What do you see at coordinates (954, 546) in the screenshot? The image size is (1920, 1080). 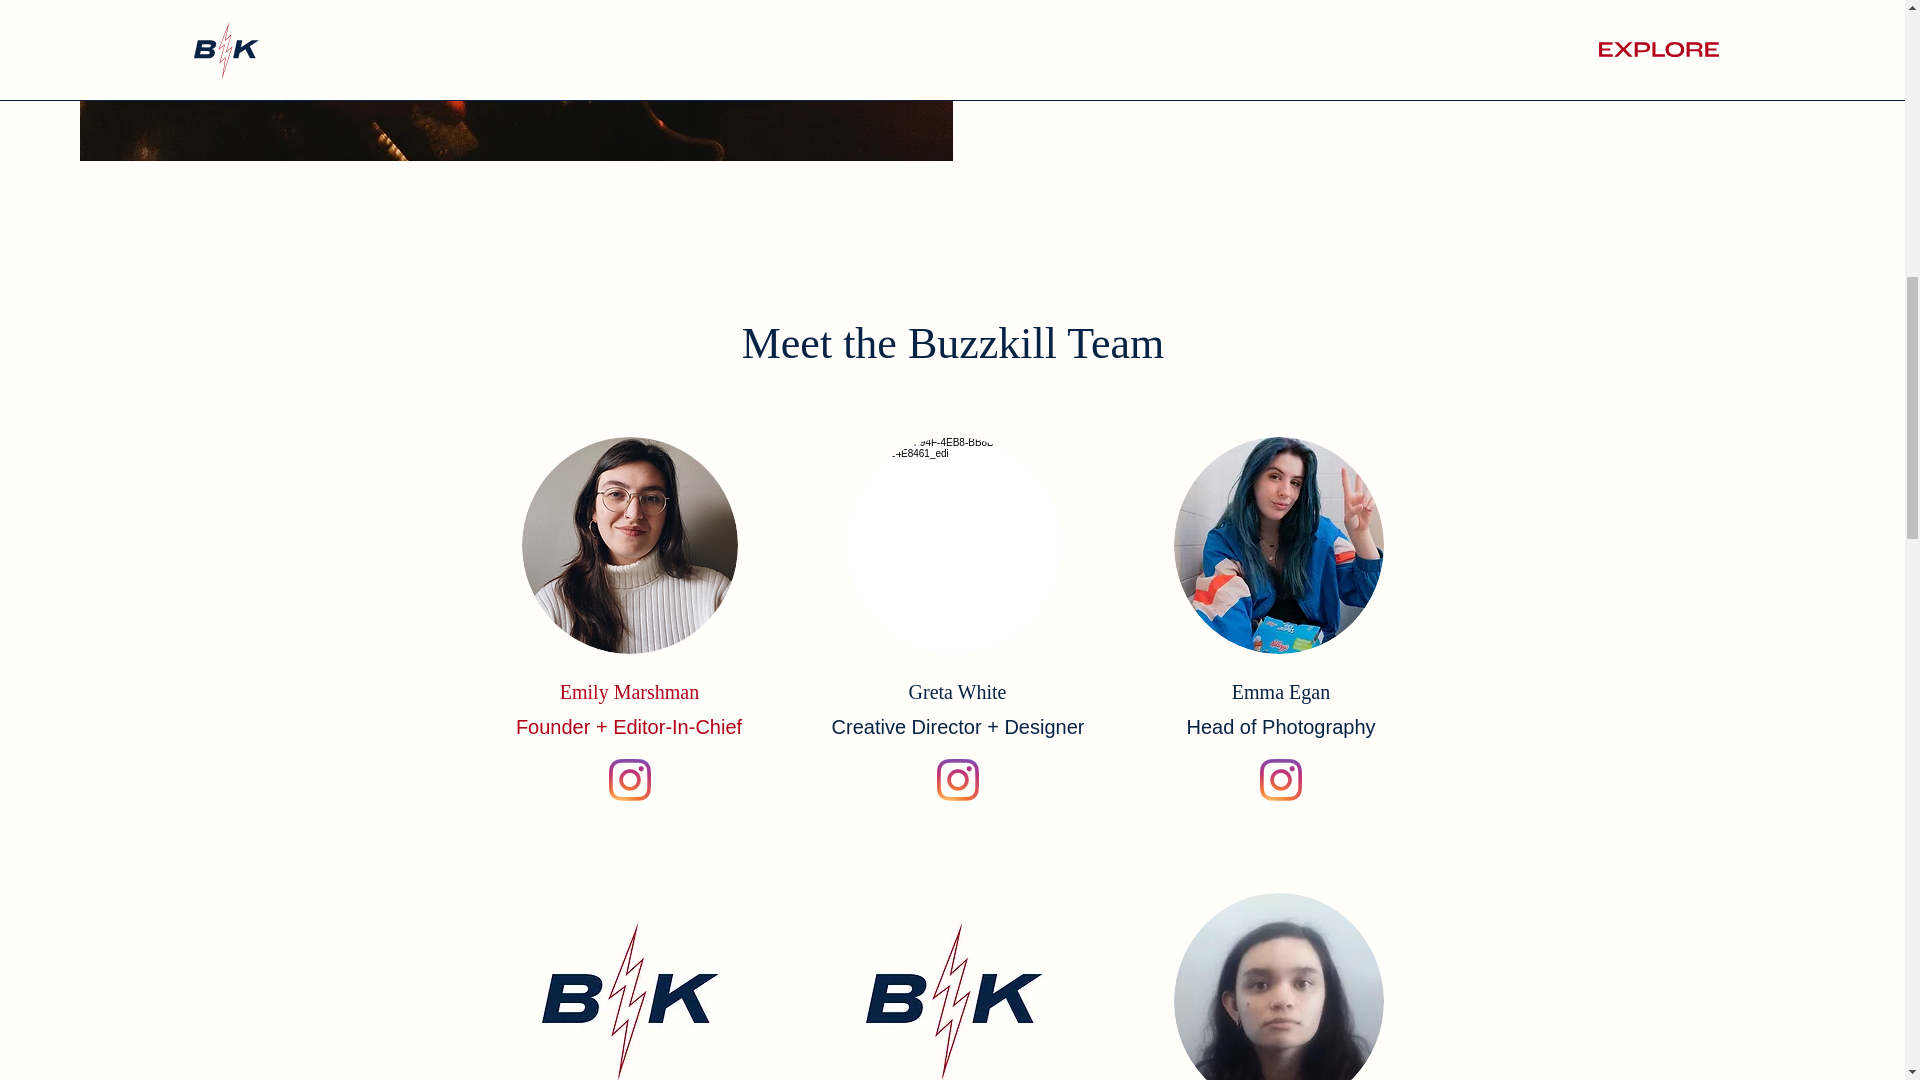 I see `guy4.jpg` at bounding box center [954, 546].